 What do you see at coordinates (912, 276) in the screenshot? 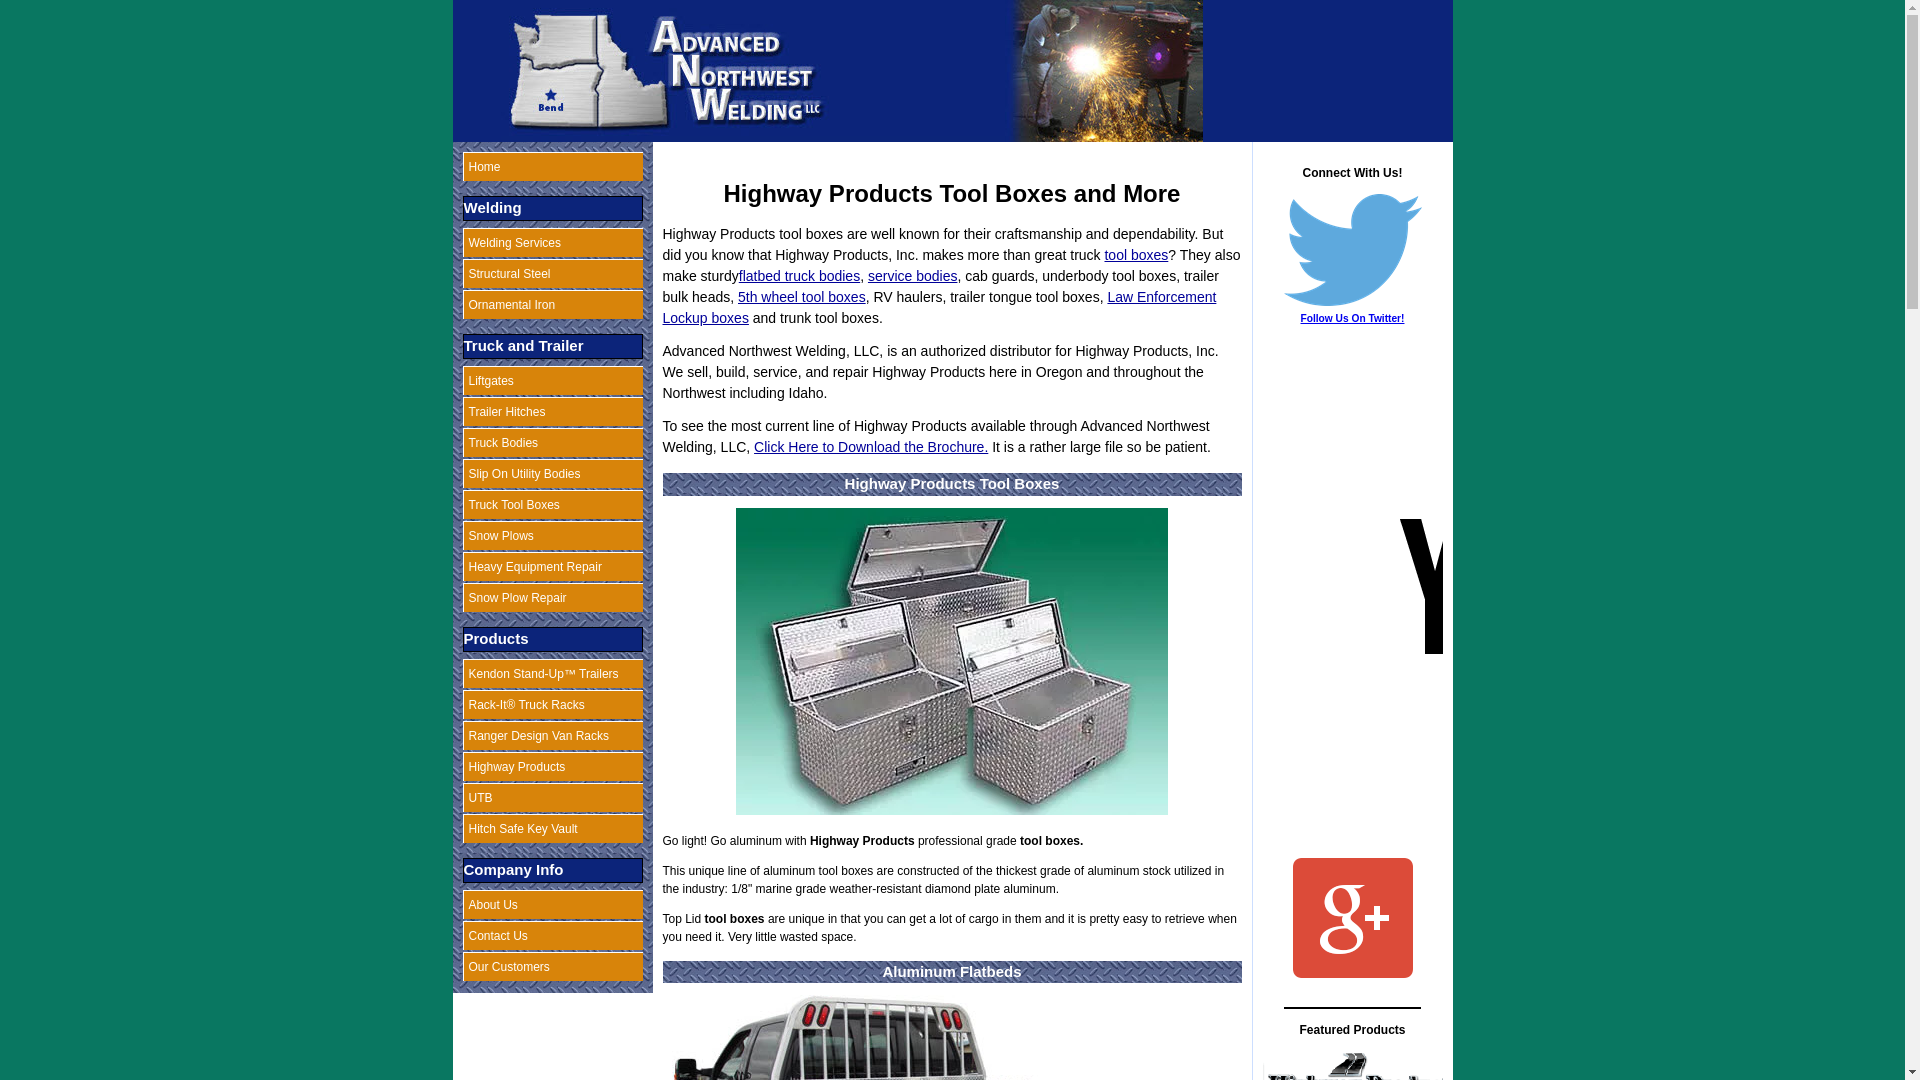
I see `service bodies` at bounding box center [912, 276].